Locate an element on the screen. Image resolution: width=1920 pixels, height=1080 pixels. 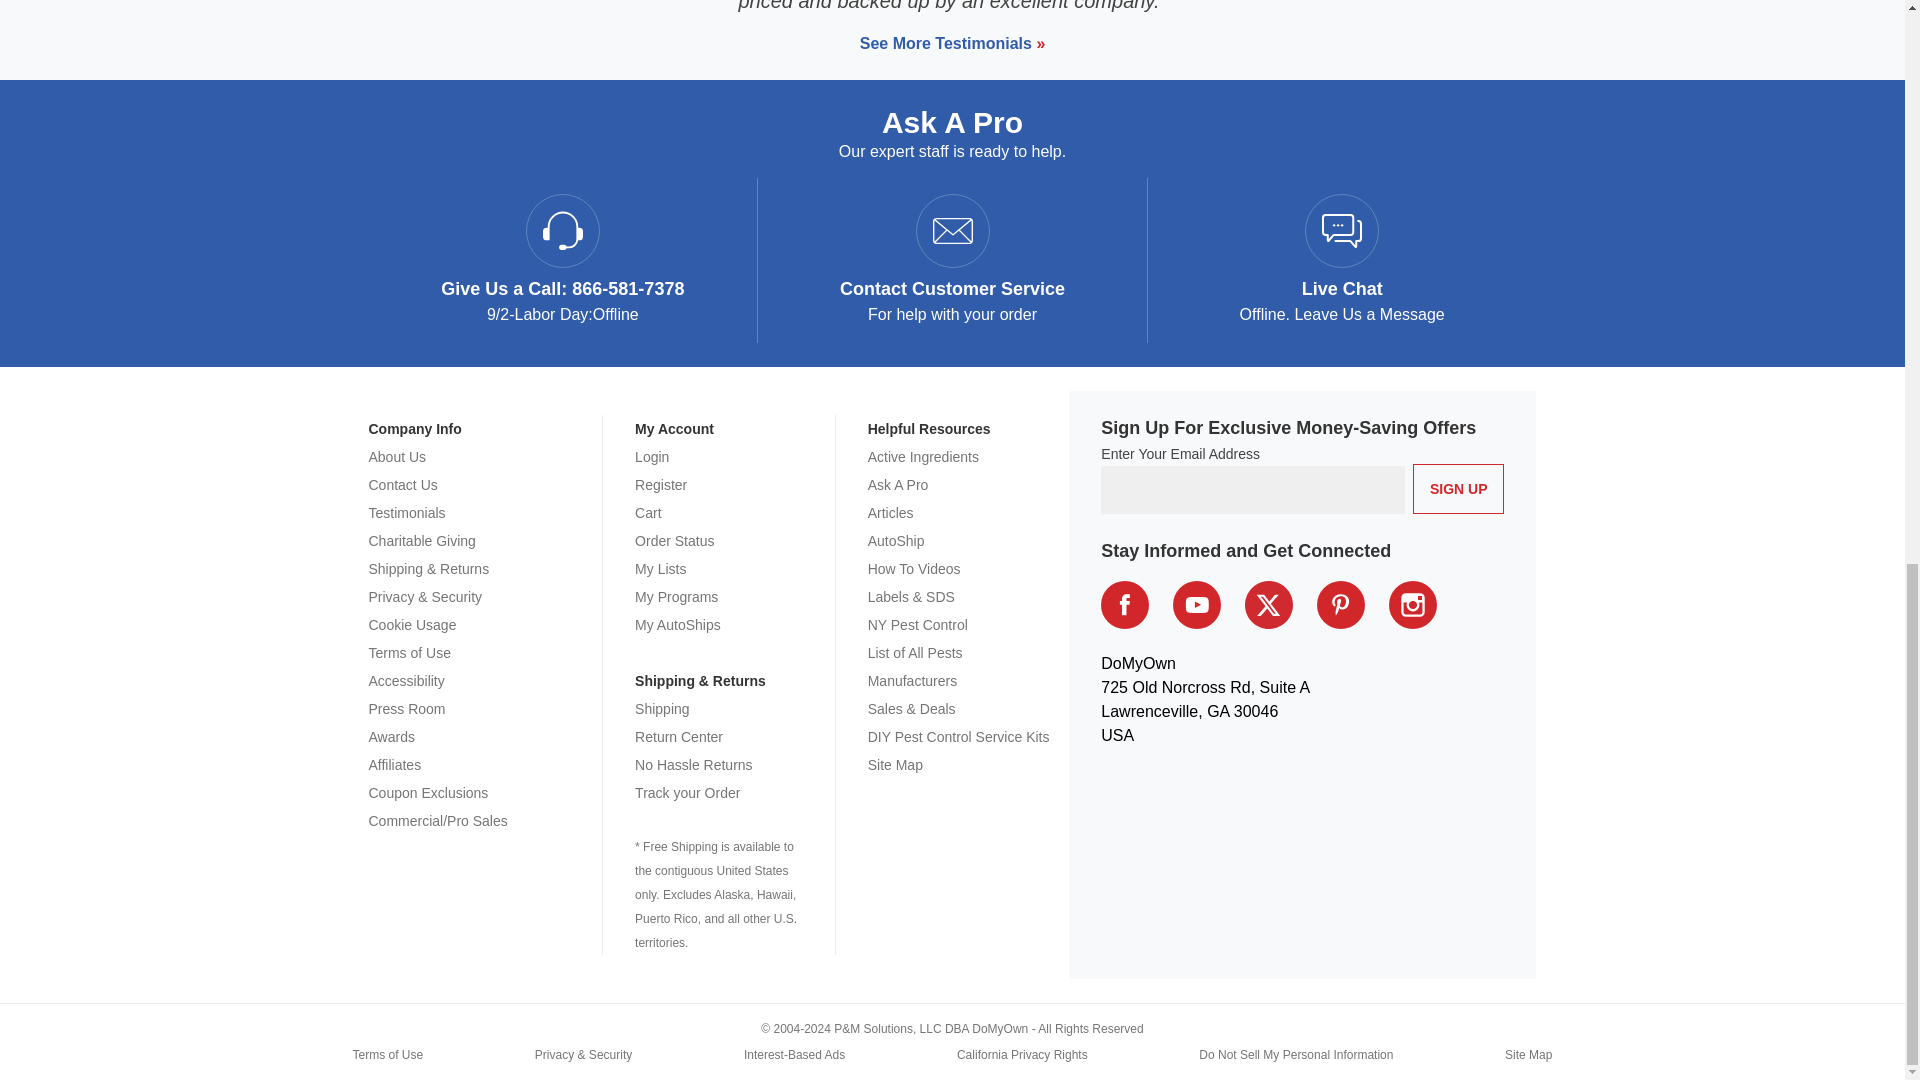
Live Chat is located at coordinates (1342, 289).